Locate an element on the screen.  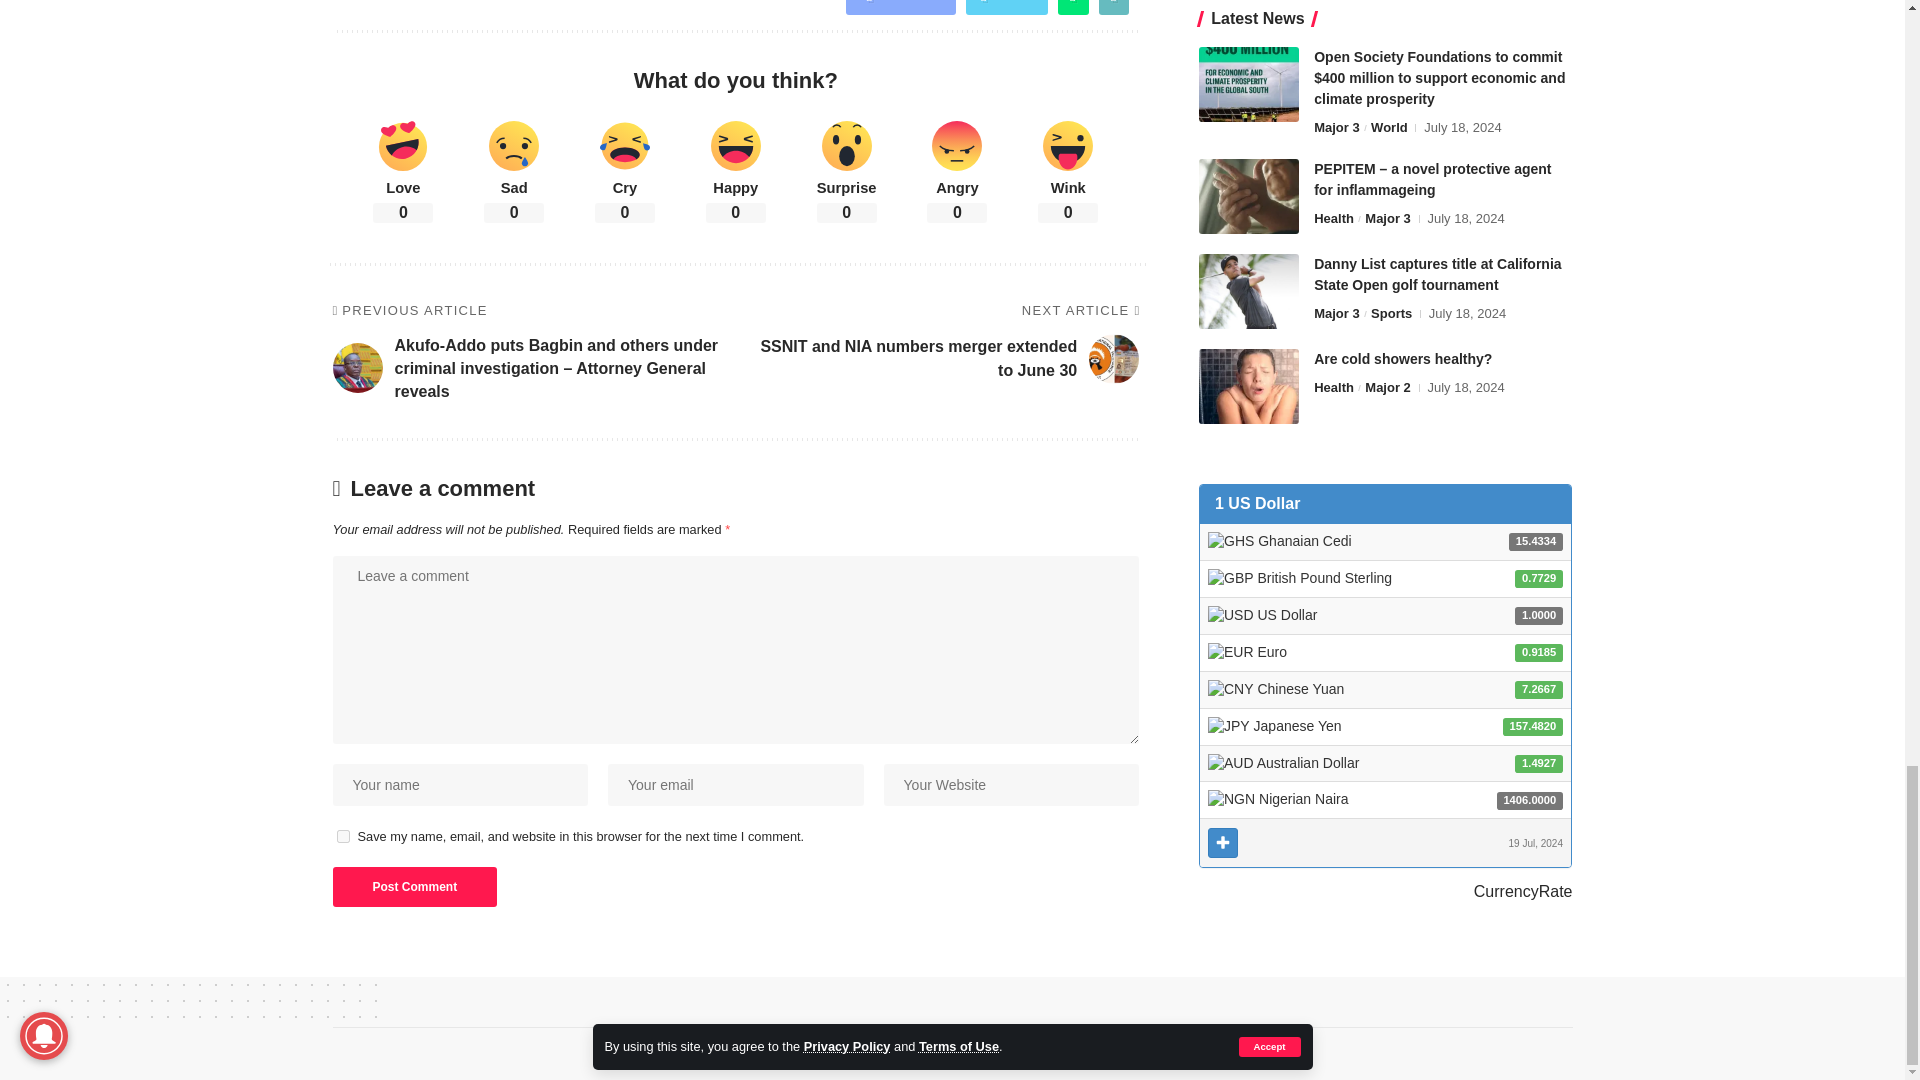
Post Comment is located at coordinates (414, 887).